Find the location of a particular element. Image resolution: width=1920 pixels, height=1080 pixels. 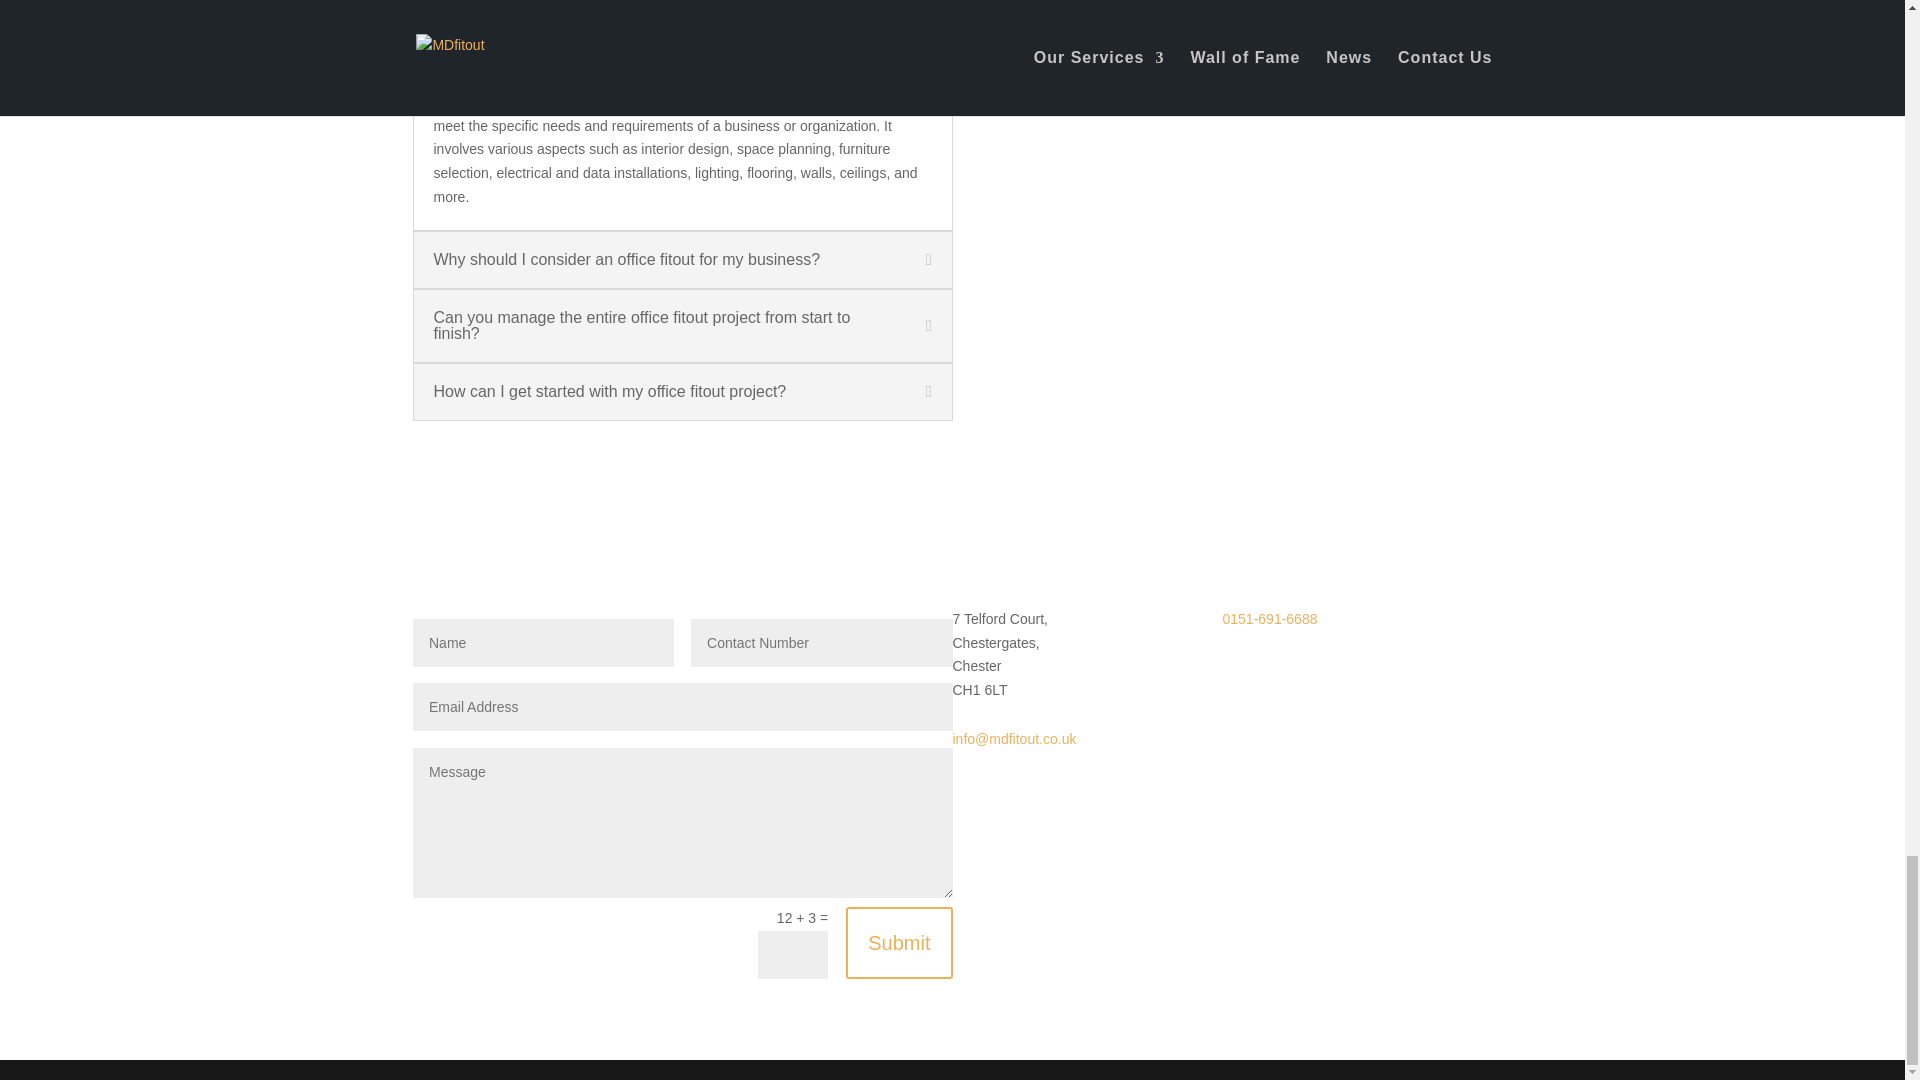

Submit is located at coordinates (899, 942).